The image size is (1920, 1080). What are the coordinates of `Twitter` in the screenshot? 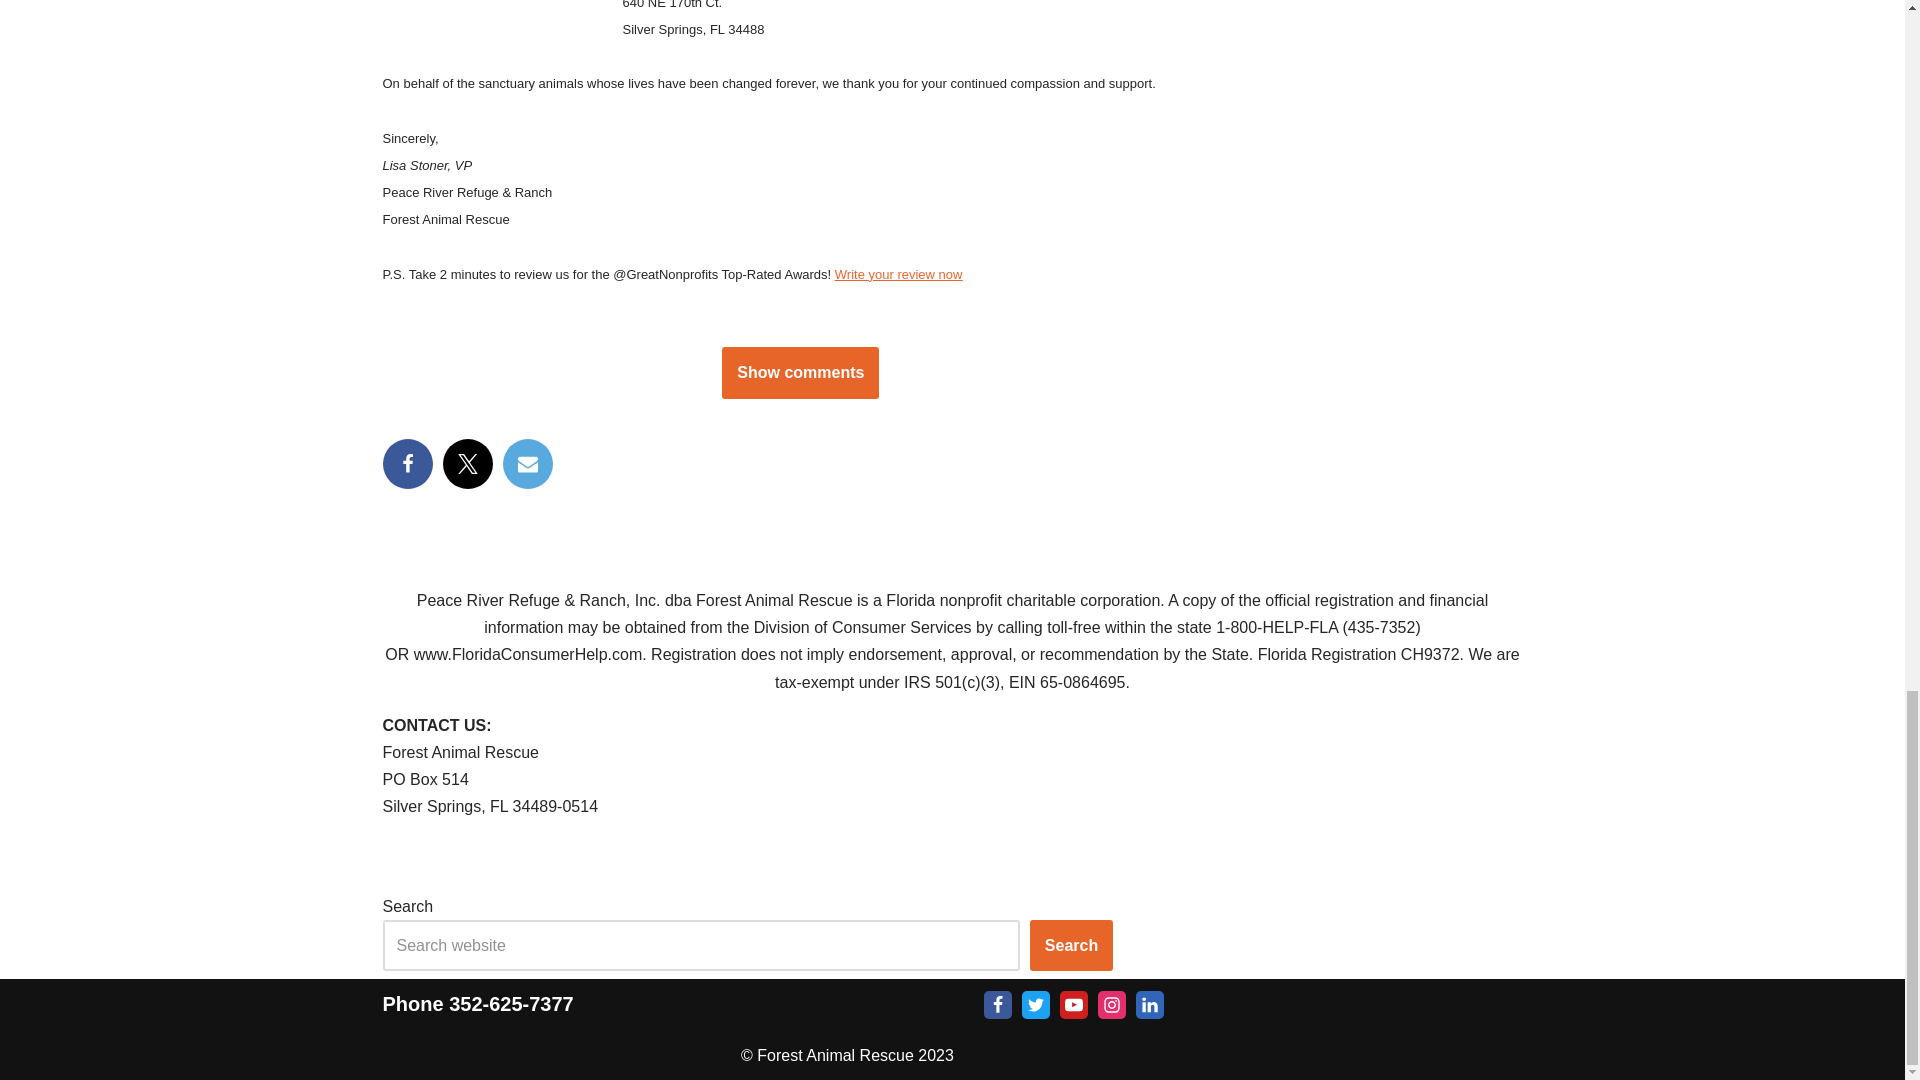 It's located at (1036, 1005).